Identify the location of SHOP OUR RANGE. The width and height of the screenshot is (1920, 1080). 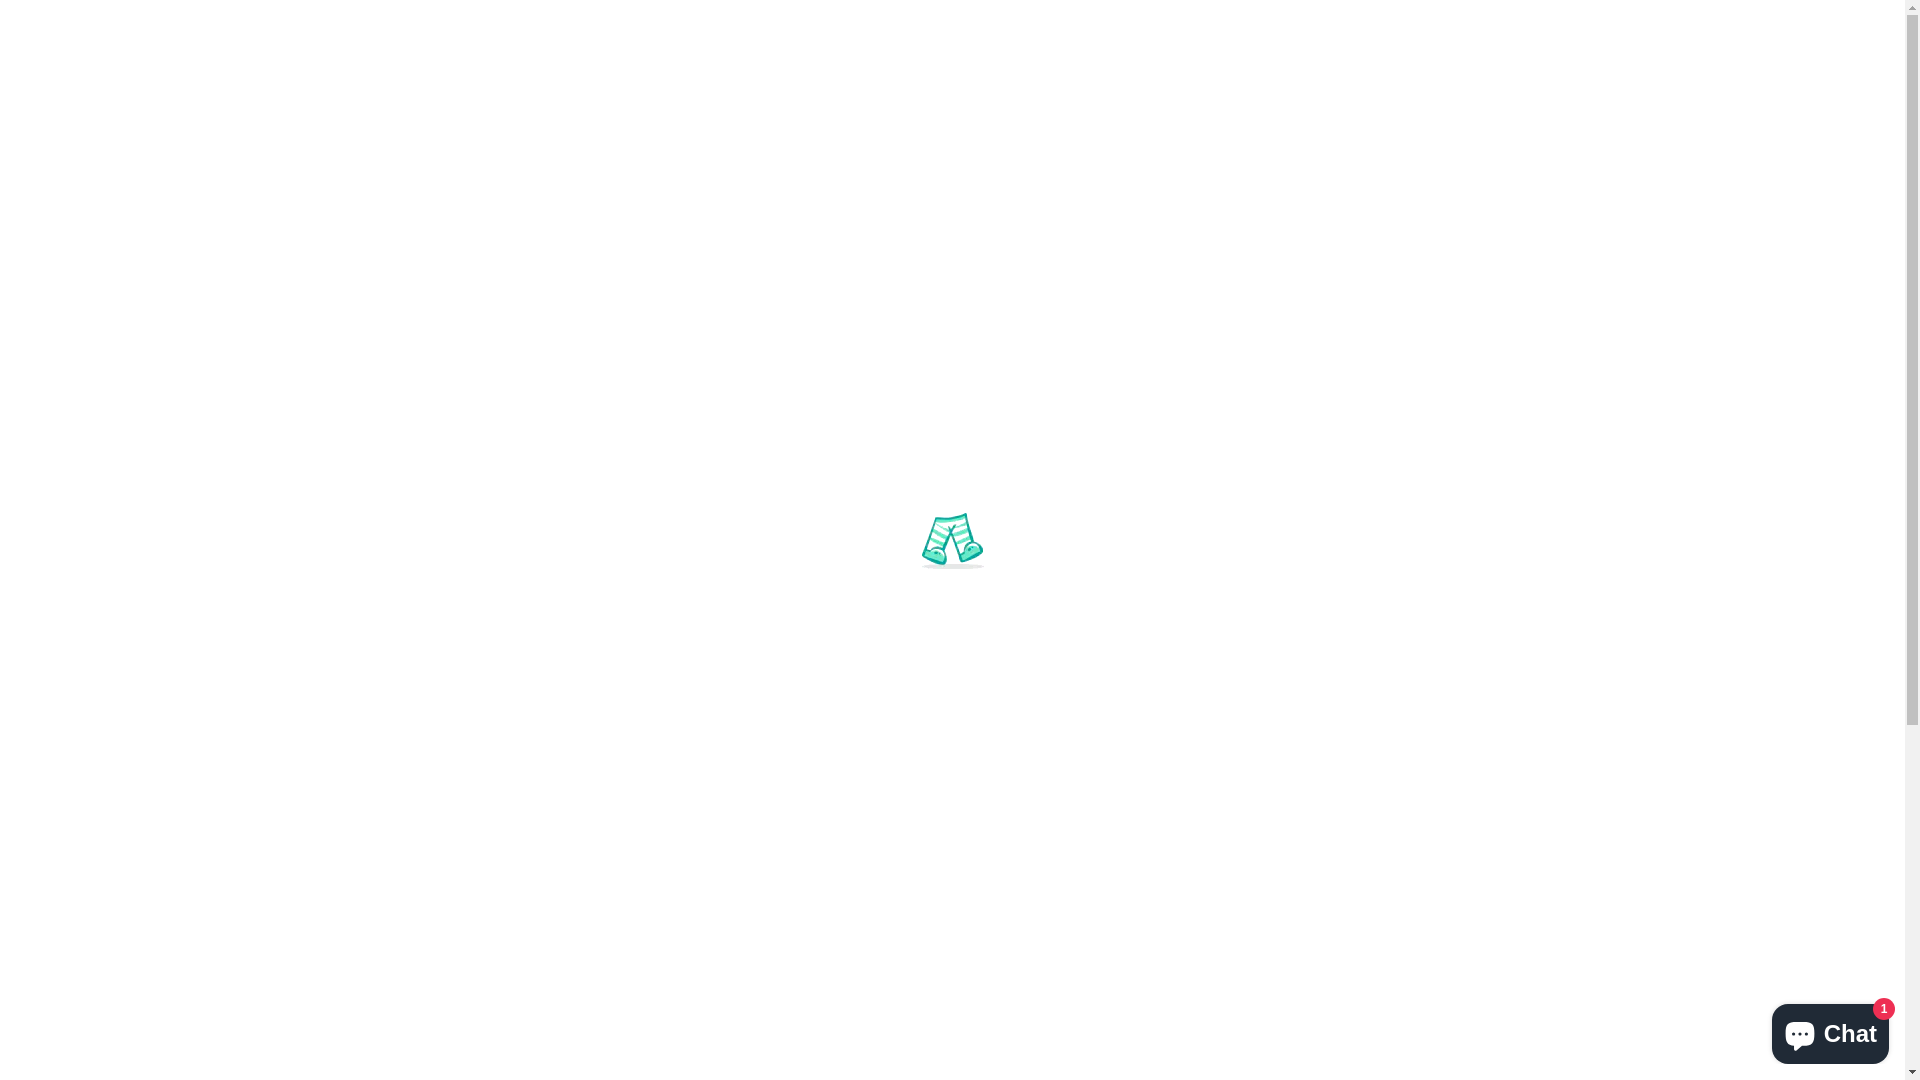
(728, 276).